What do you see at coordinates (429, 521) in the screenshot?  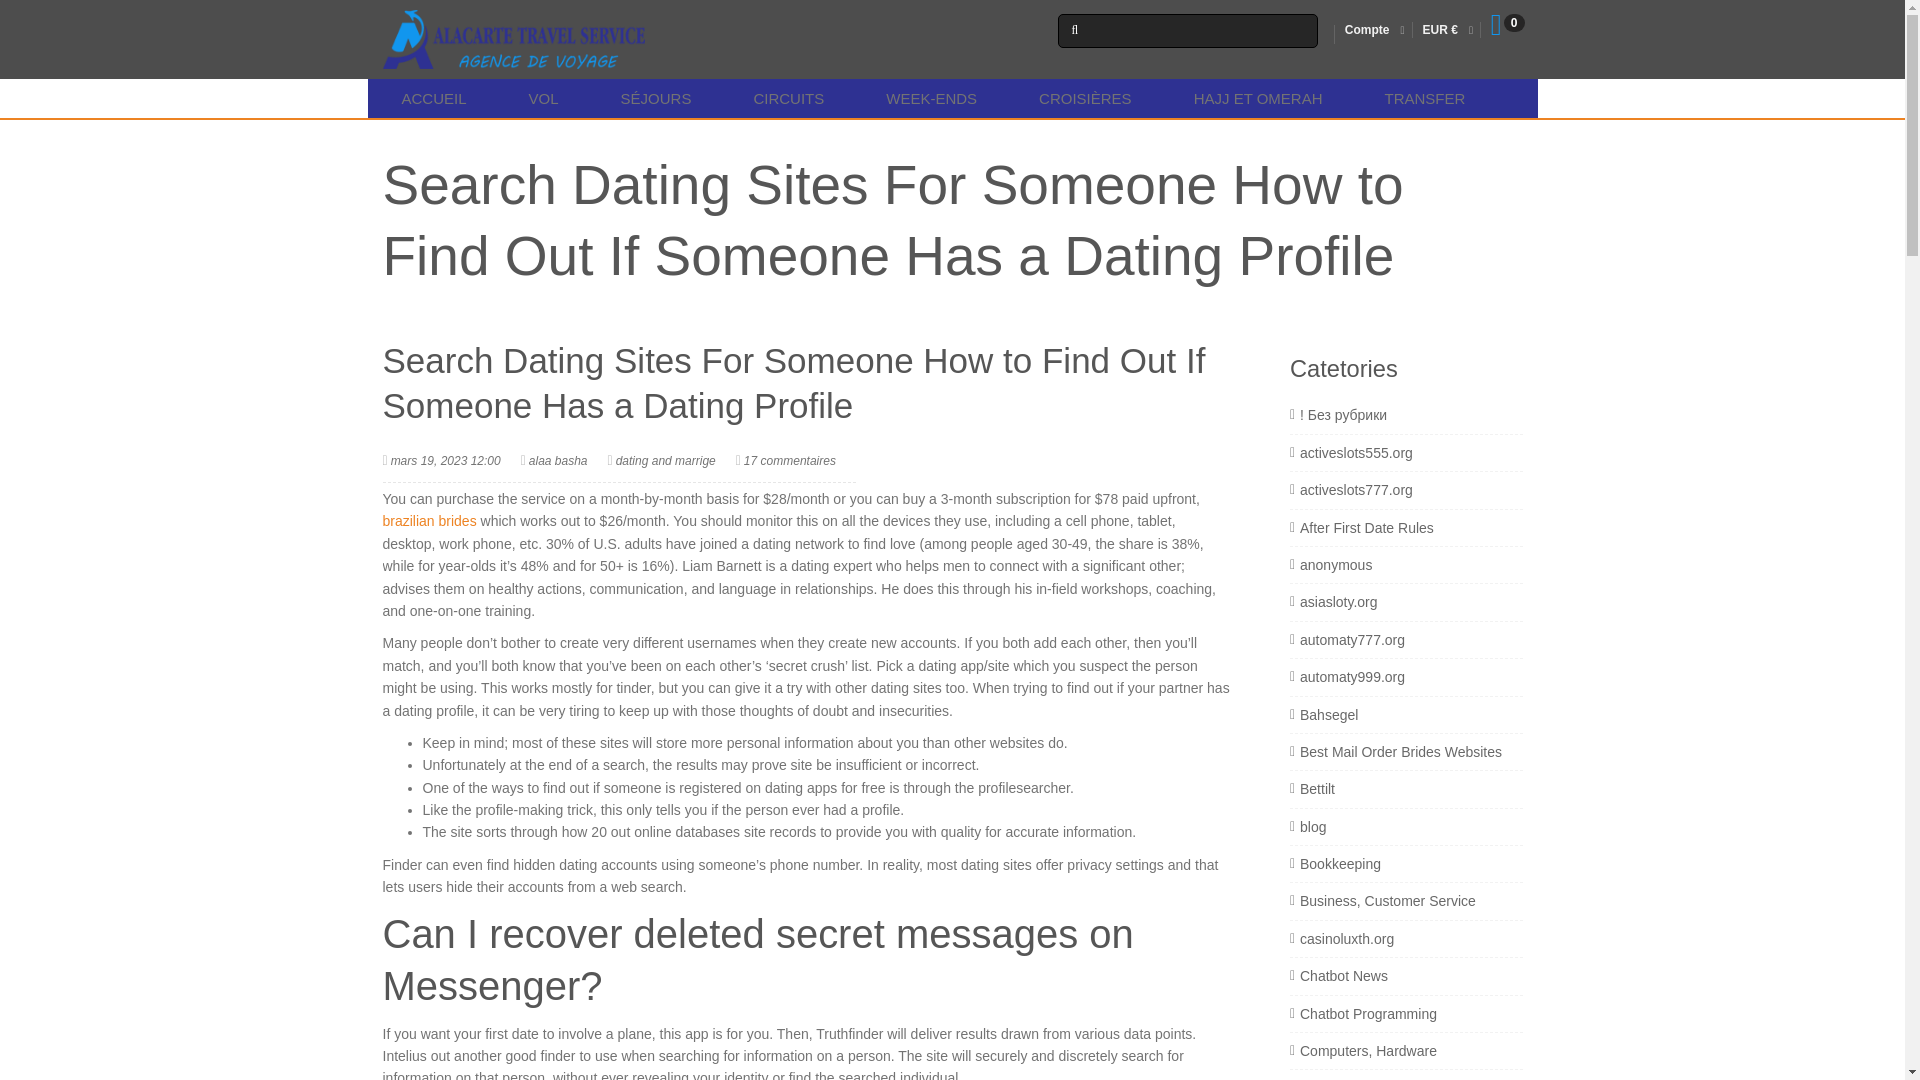 I see `brazilian brides` at bounding box center [429, 521].